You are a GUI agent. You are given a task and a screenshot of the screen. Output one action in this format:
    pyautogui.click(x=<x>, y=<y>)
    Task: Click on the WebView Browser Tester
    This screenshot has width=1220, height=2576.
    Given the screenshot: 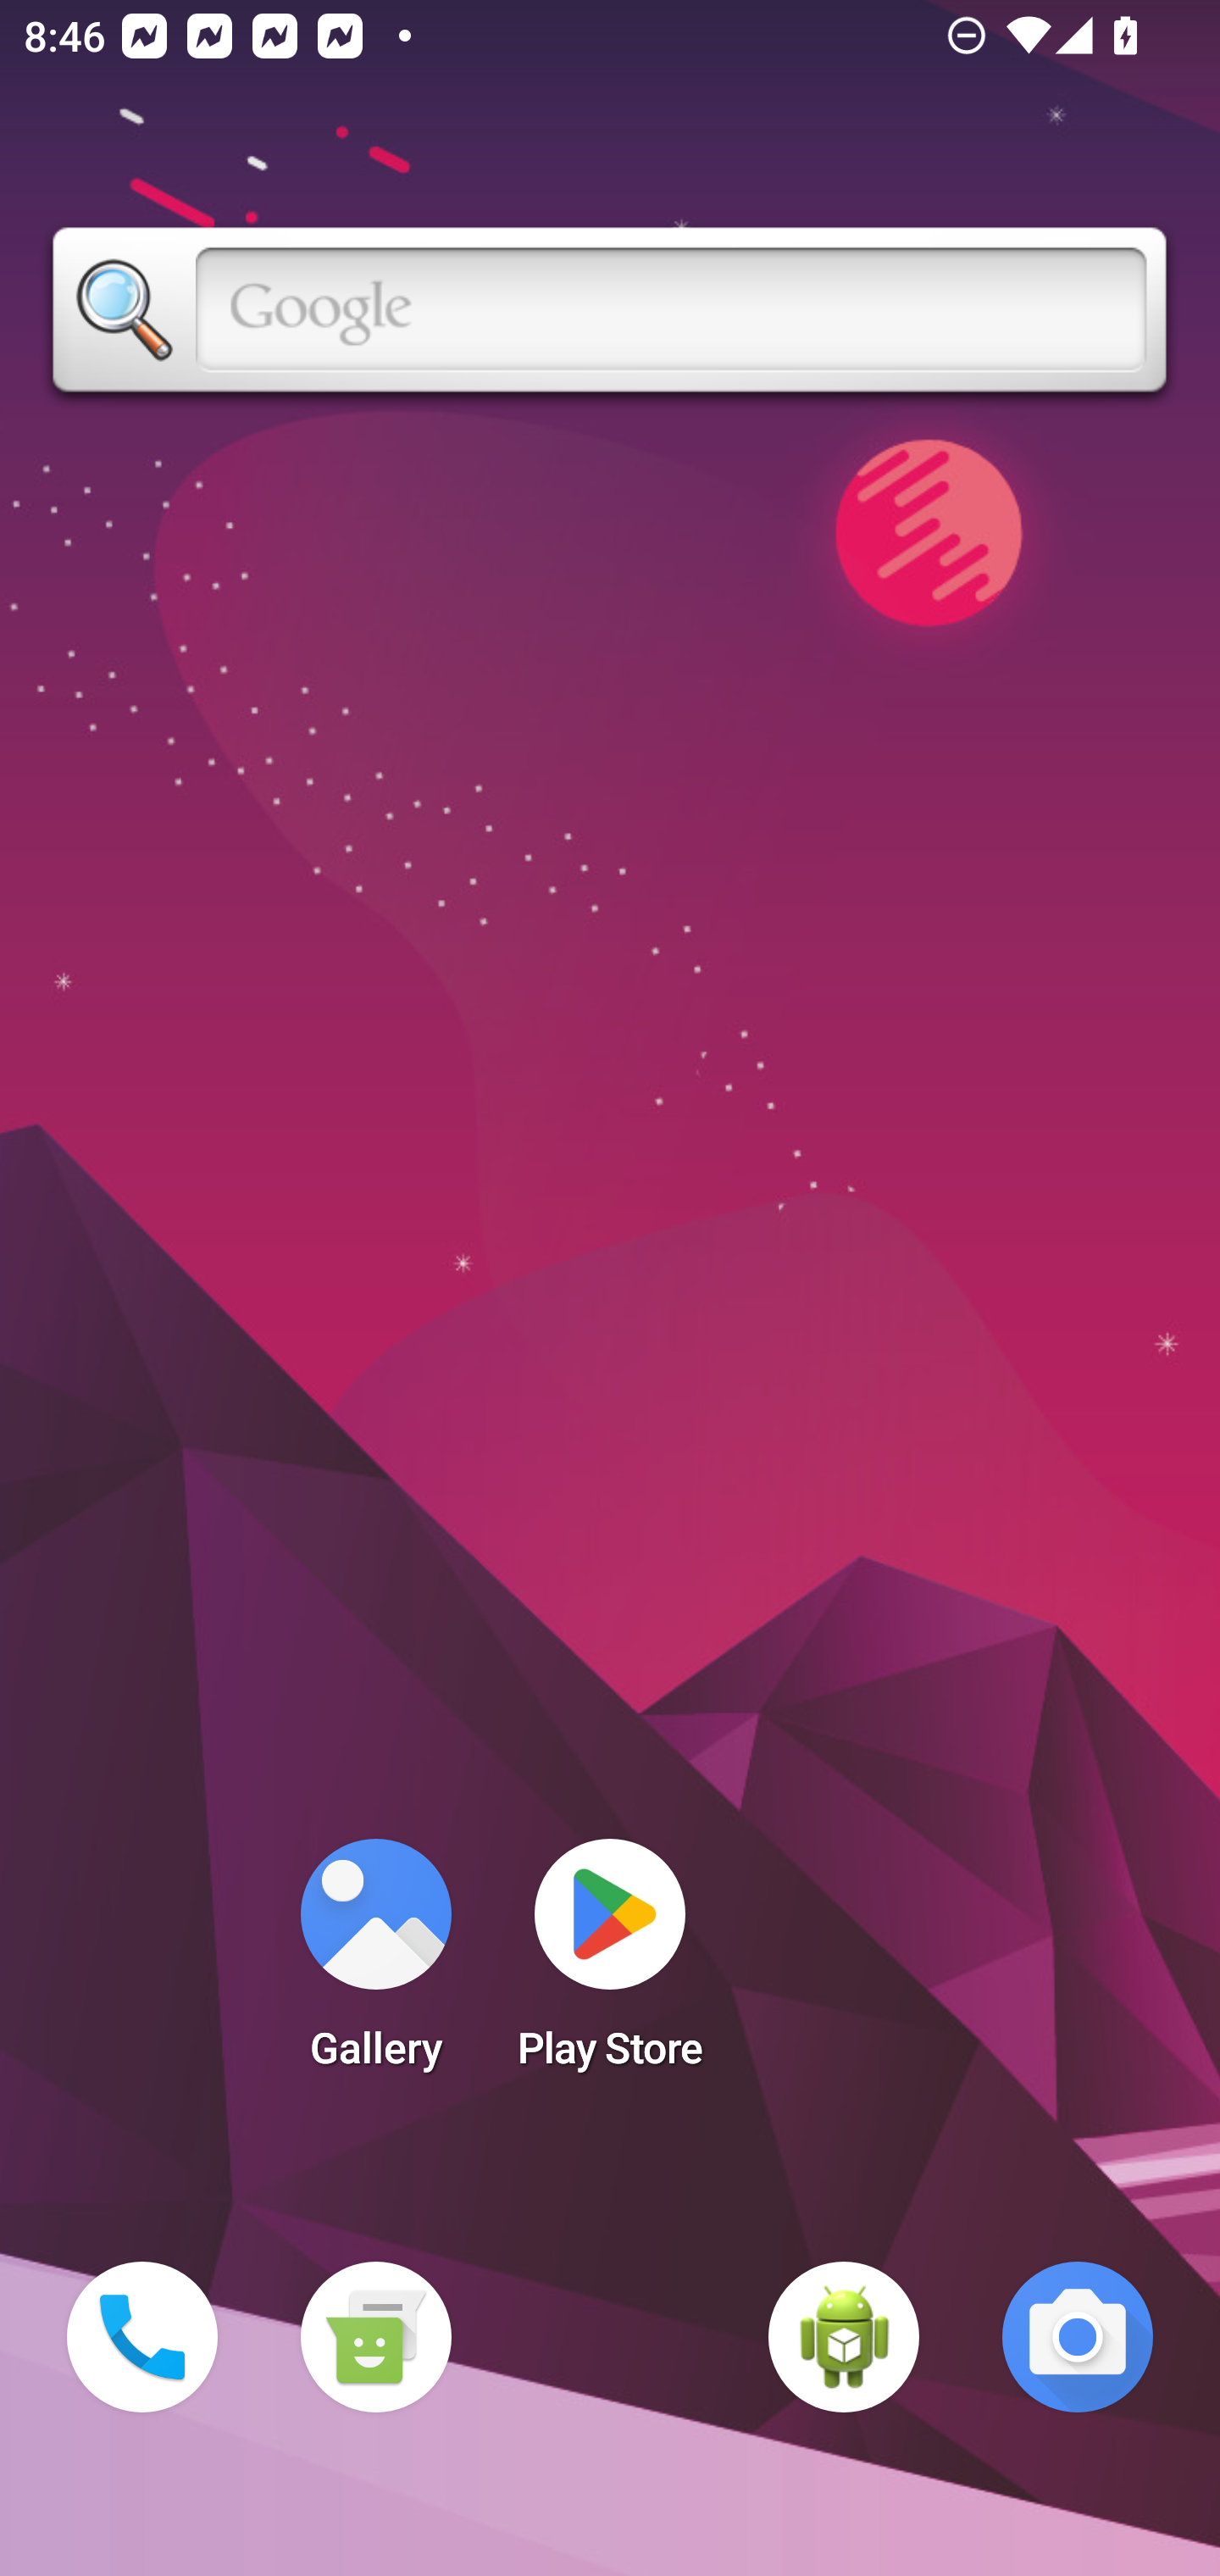 What is the action you would take?
    pyautogui.click(x=844, y=2337)
    